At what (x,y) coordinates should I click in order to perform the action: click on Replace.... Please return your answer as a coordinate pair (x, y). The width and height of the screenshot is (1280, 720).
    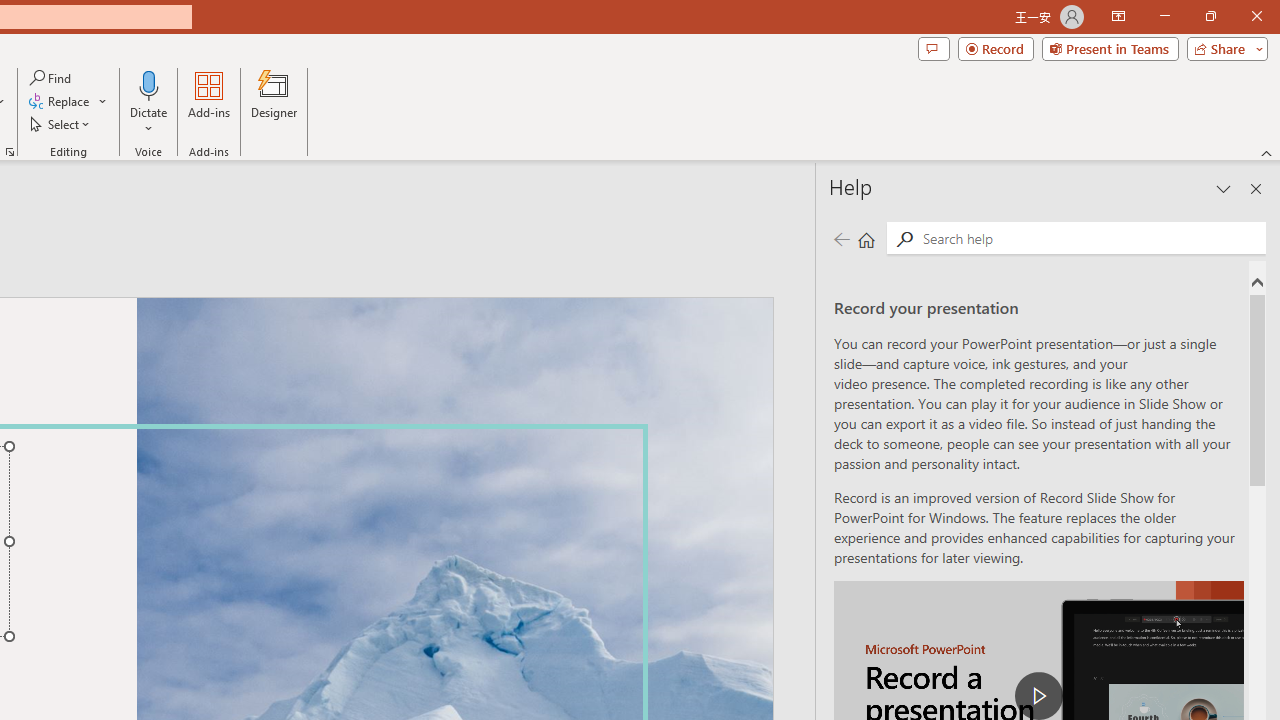
    Looking at the image, I should click on (68, 102).